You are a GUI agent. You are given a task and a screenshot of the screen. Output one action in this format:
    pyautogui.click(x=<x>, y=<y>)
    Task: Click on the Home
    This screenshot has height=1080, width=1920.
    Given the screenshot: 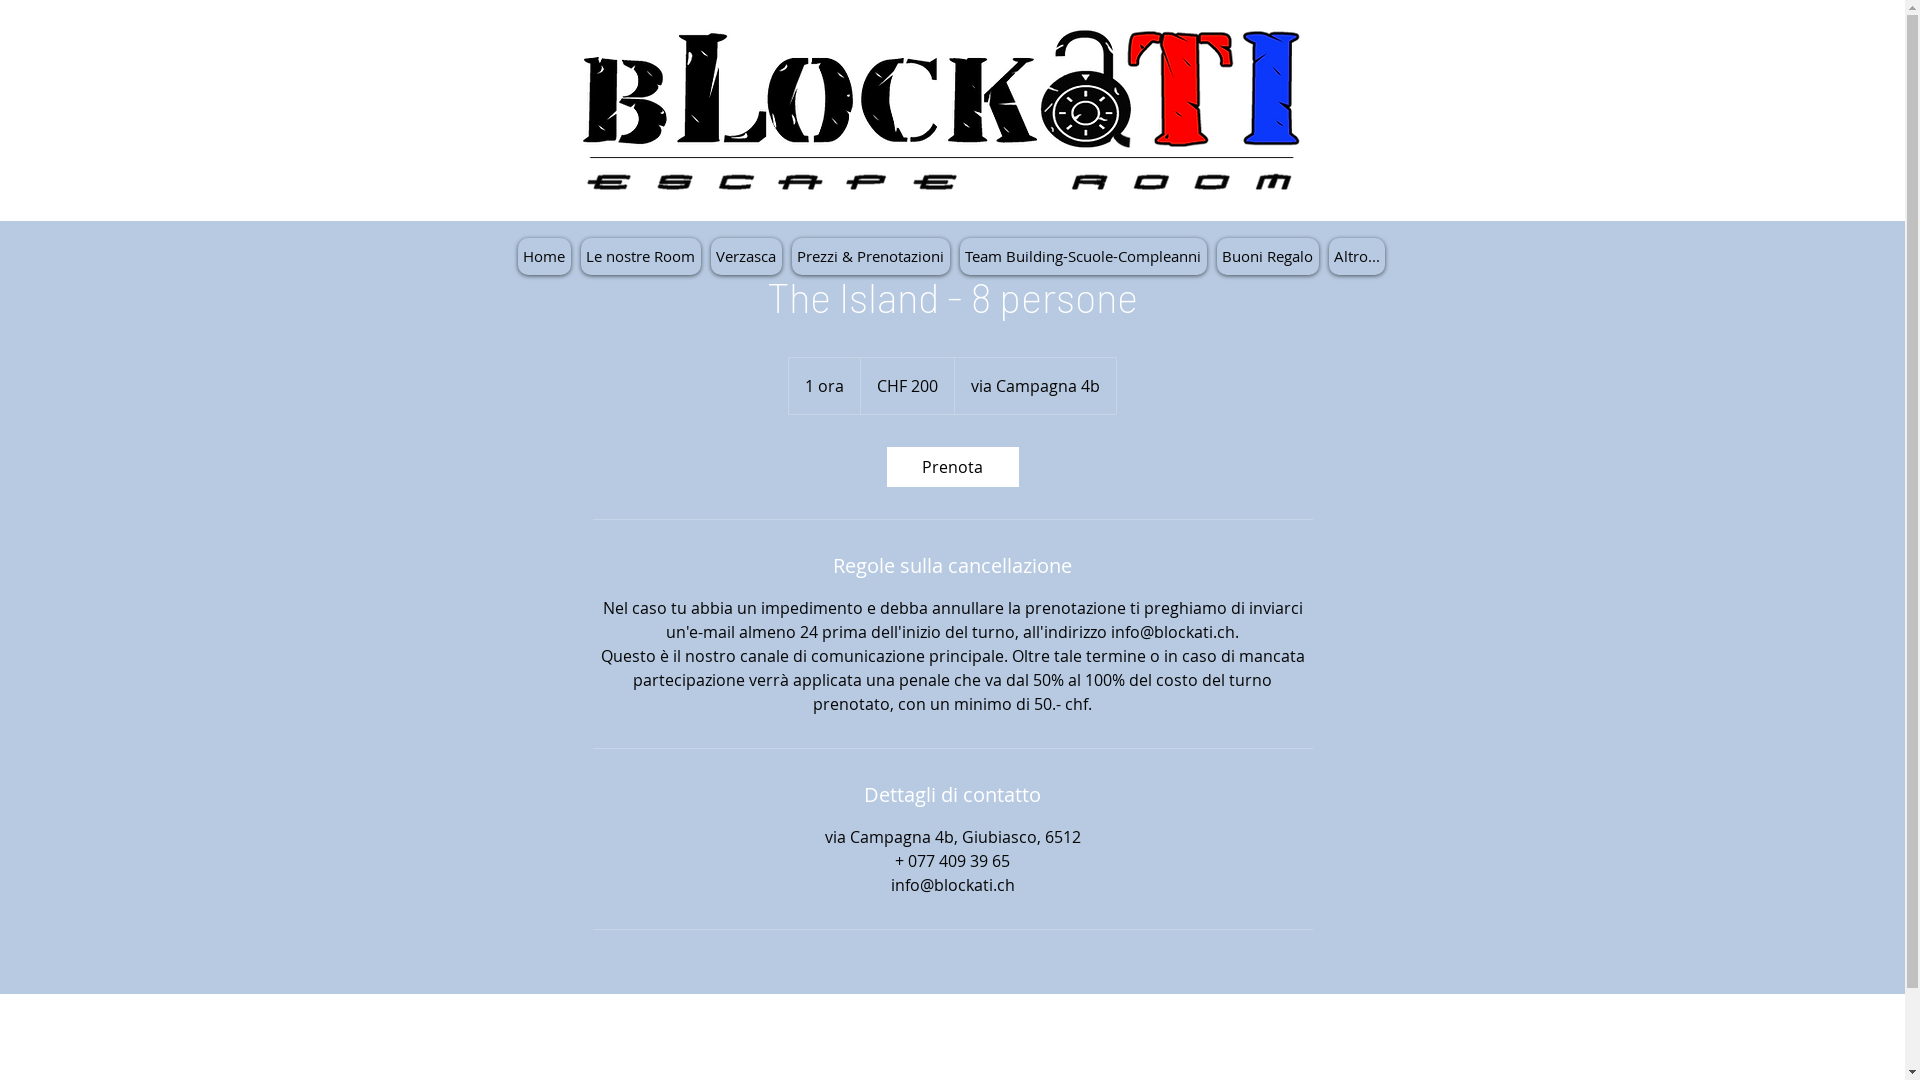 What is the action you would take?
    pyautogui.click(x=544, y=256)
    